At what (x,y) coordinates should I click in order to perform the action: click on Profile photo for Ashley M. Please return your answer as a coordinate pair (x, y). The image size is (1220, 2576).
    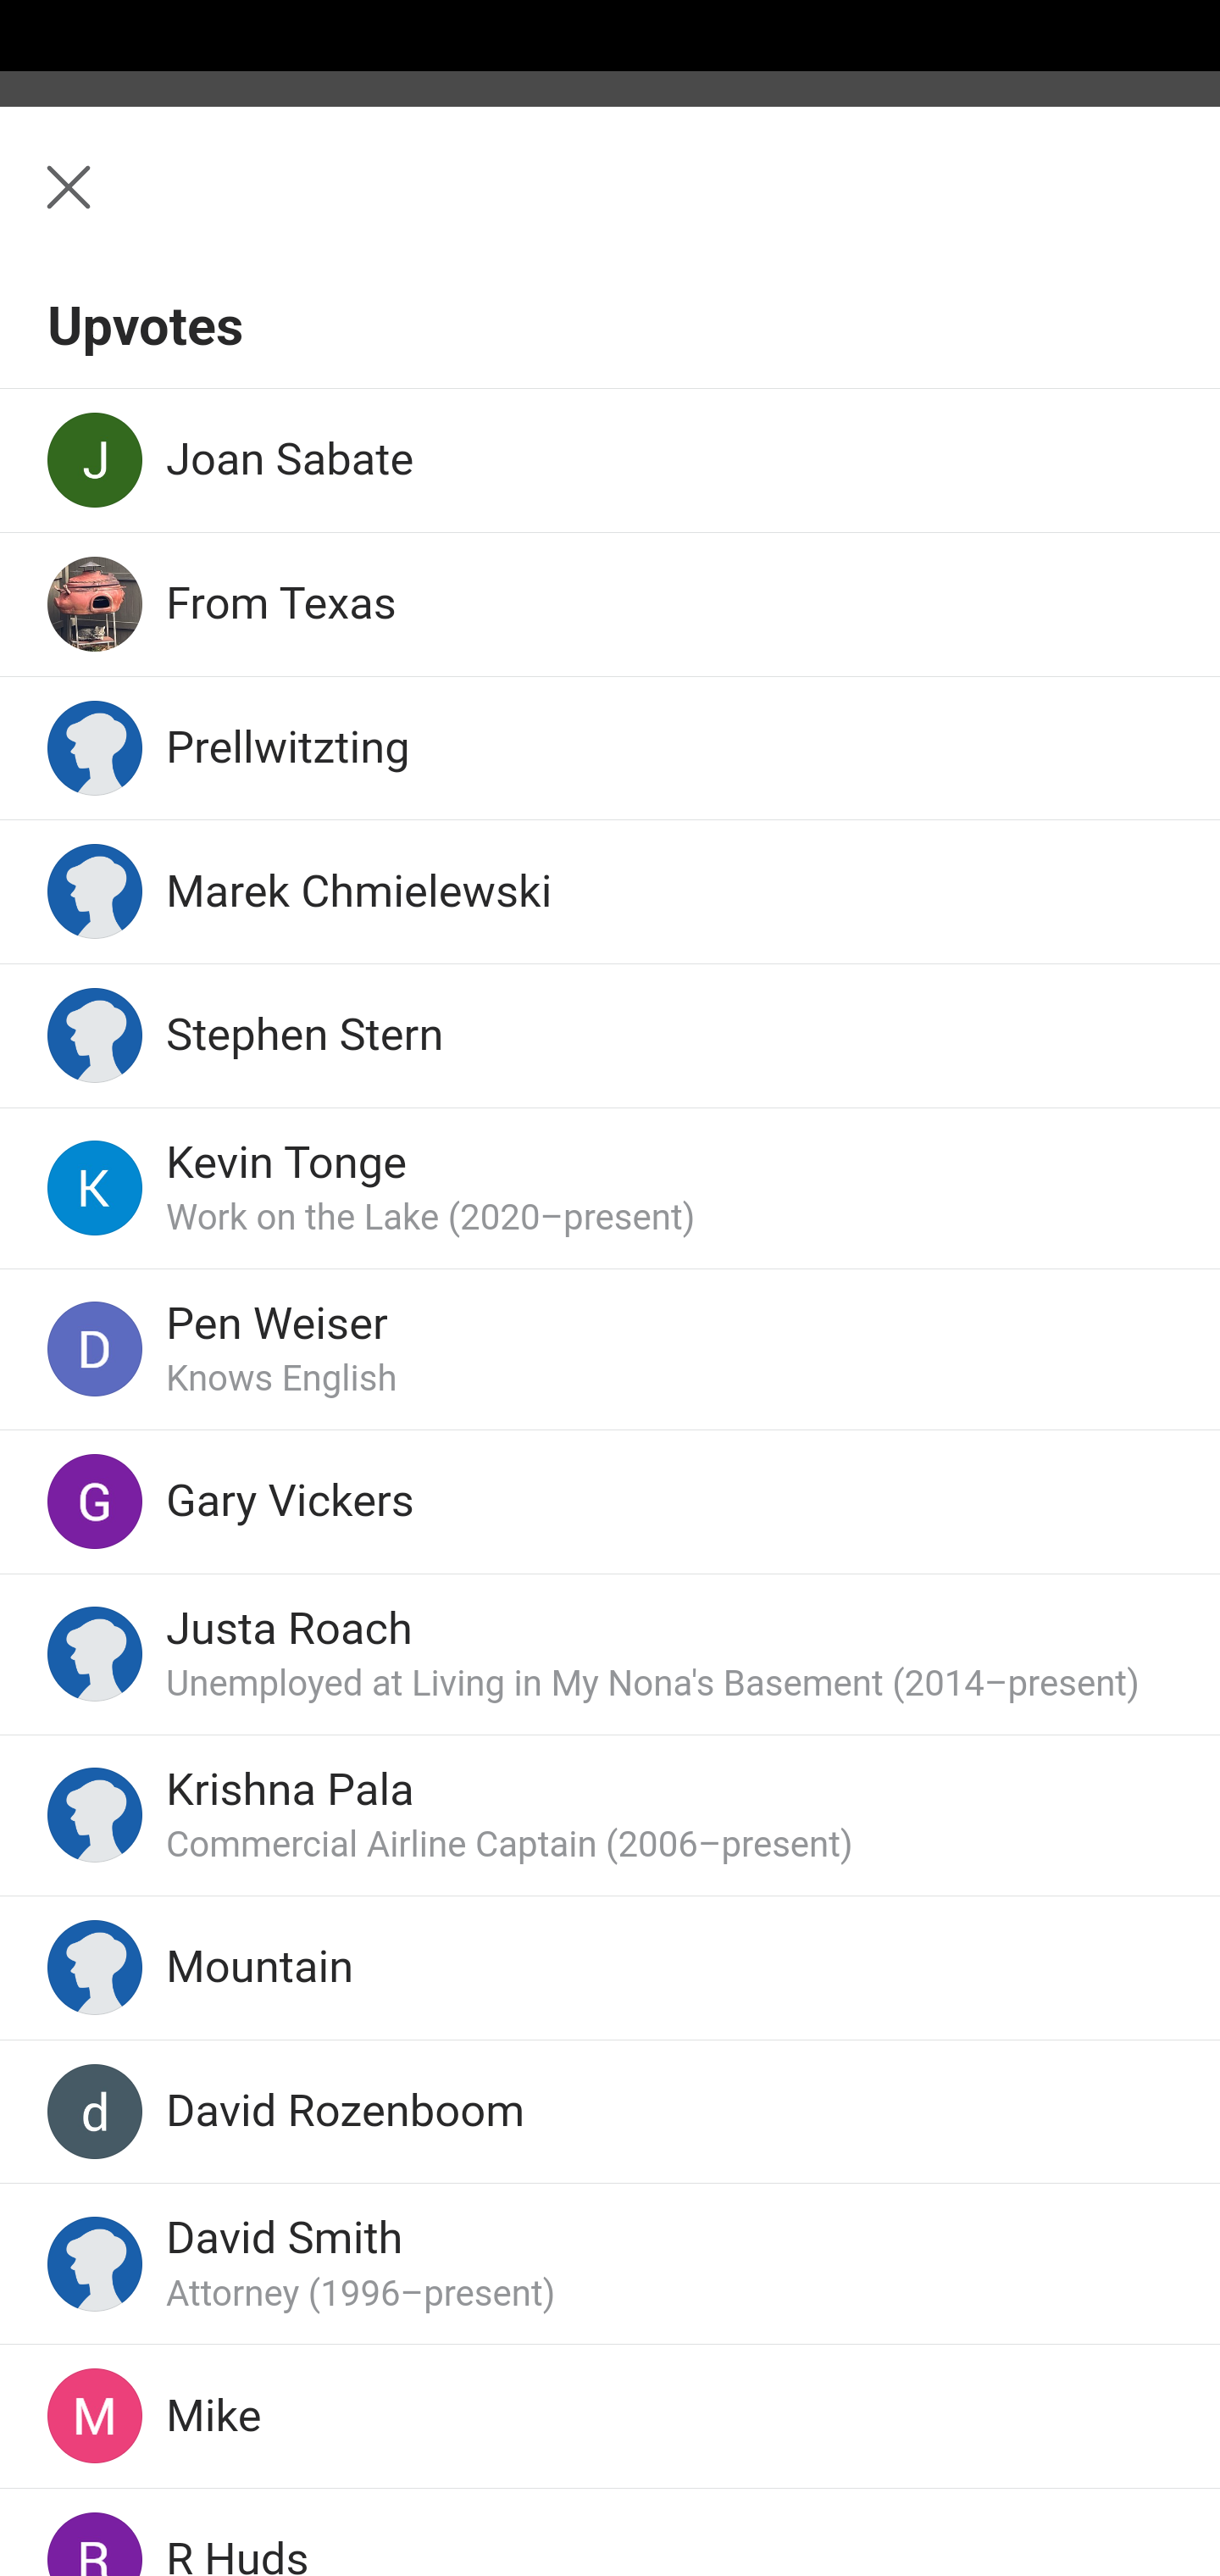
    Looking at the image, I should click on (102, 519).